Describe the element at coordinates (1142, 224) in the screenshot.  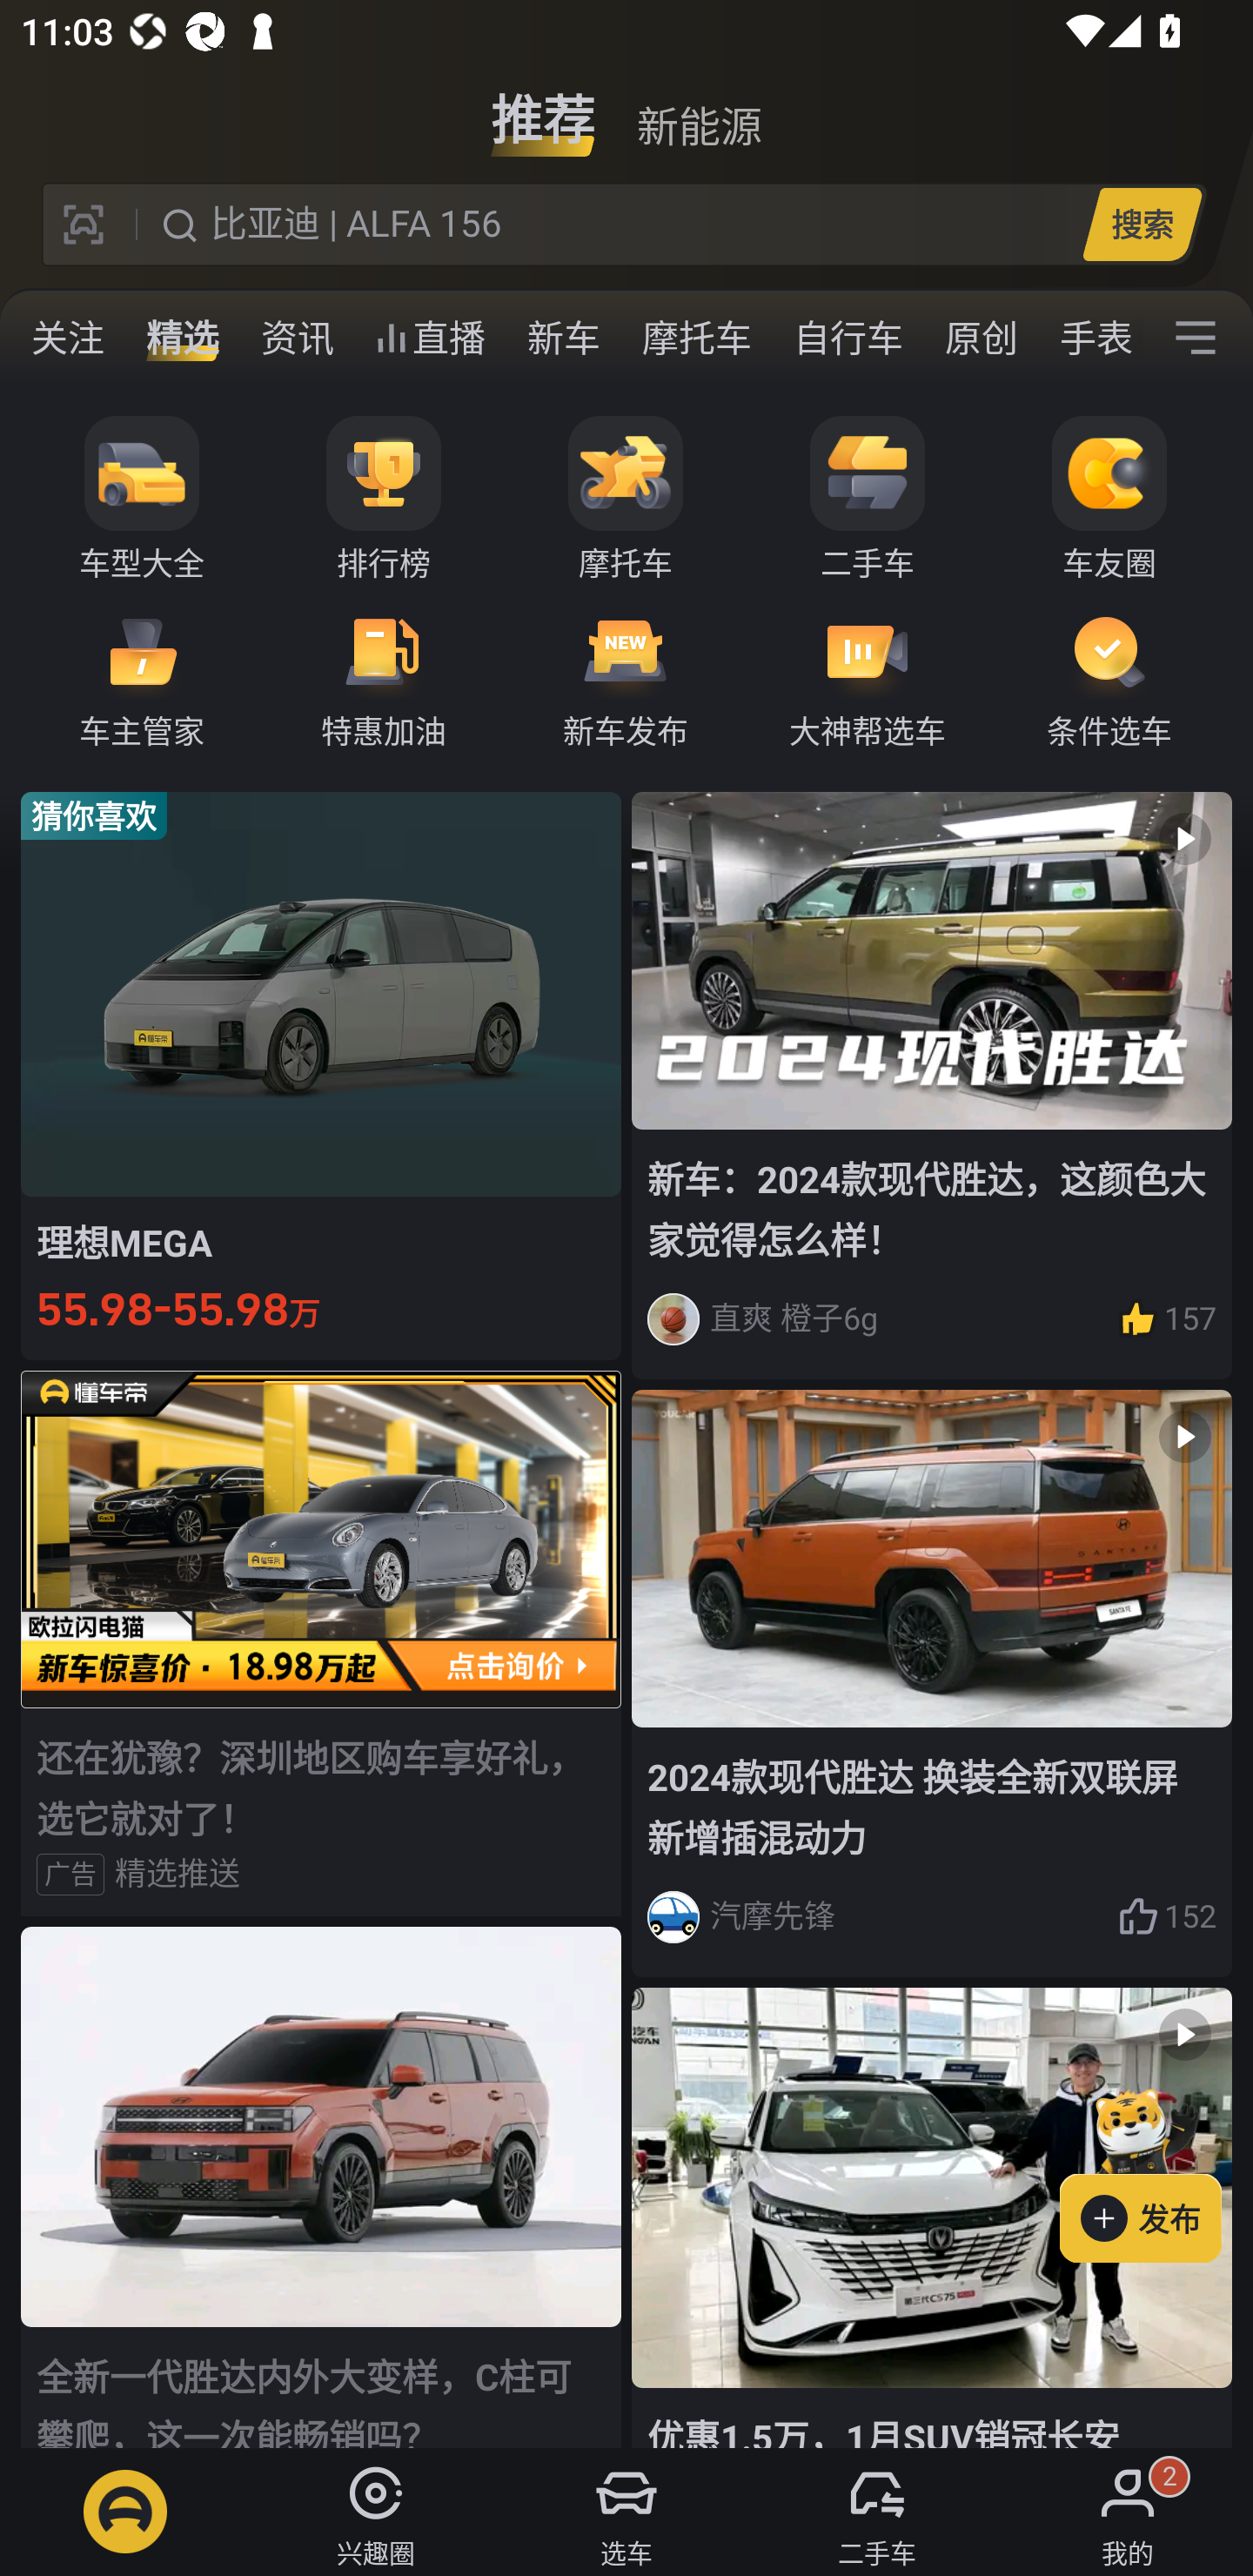
I see `搜索` at that location.